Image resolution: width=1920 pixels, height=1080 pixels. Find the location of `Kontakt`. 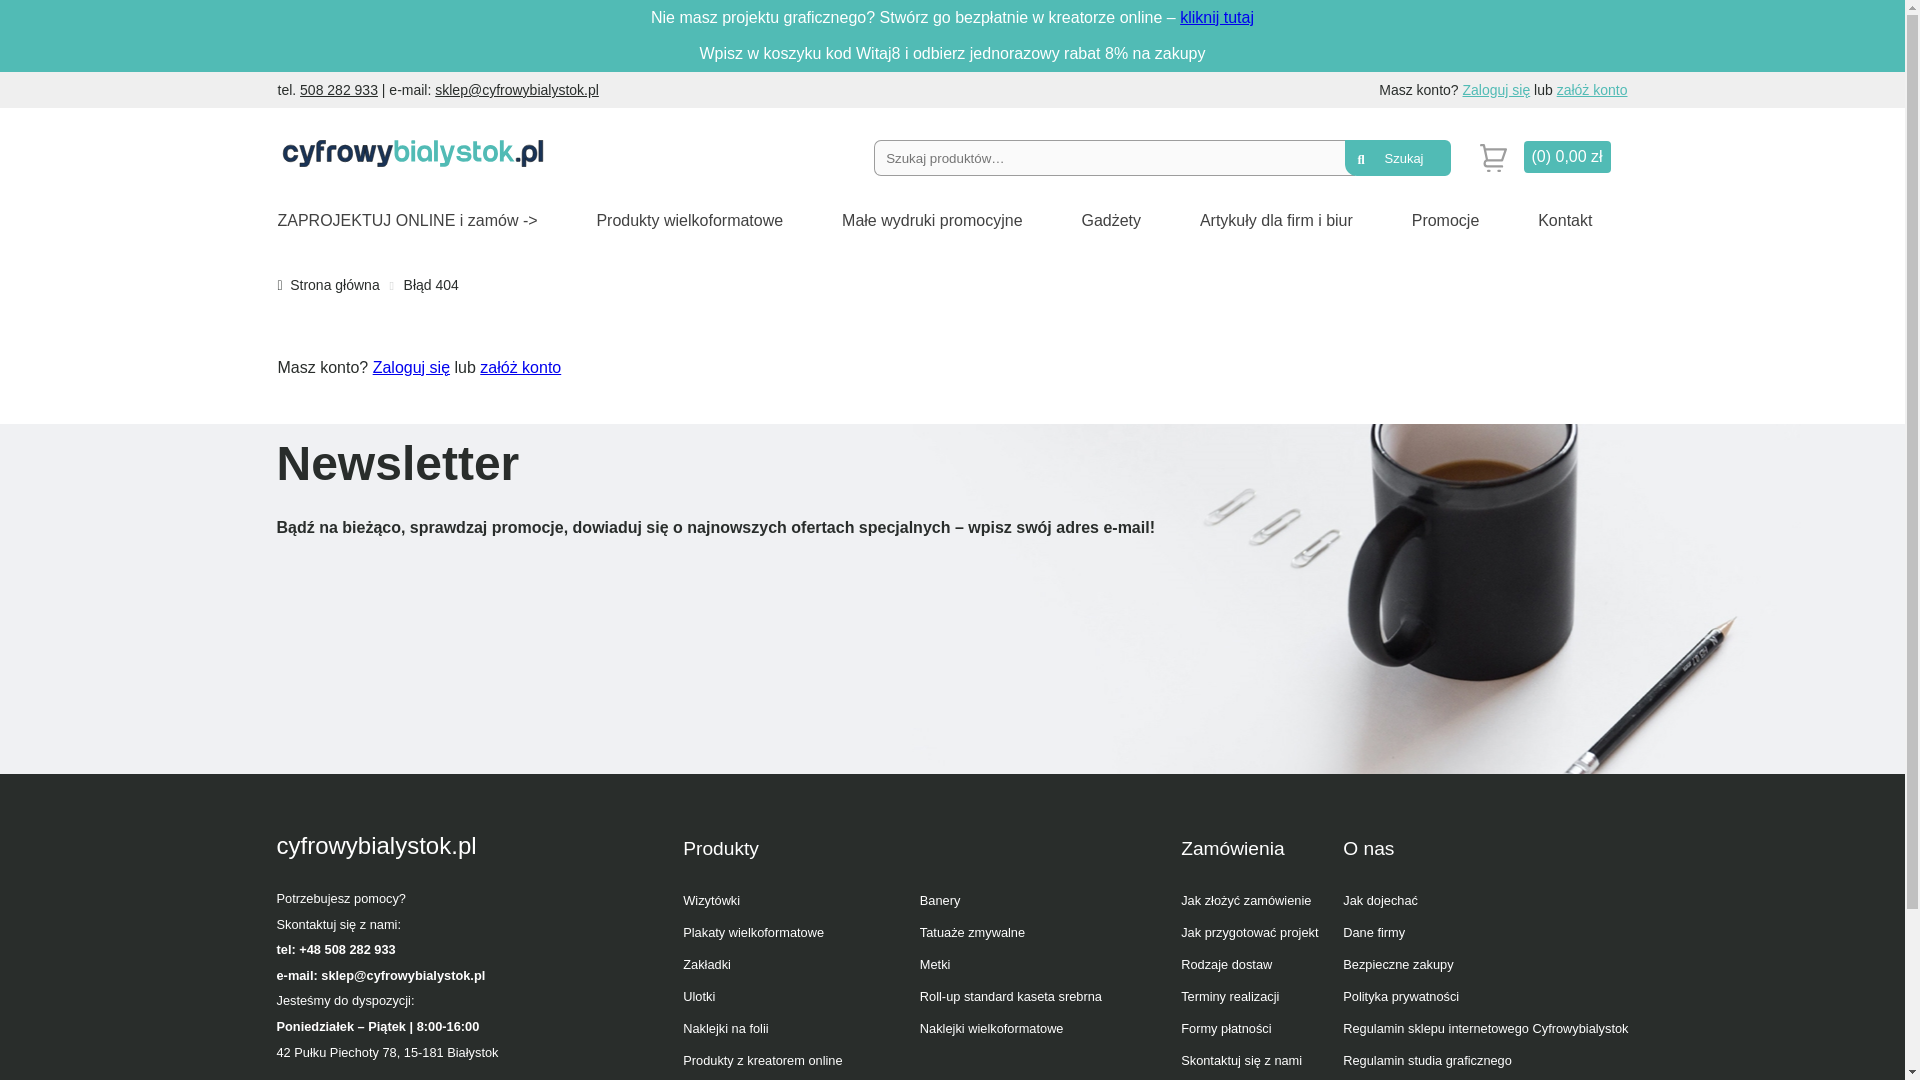

Kontakt is located at coordinates (1564, 220).